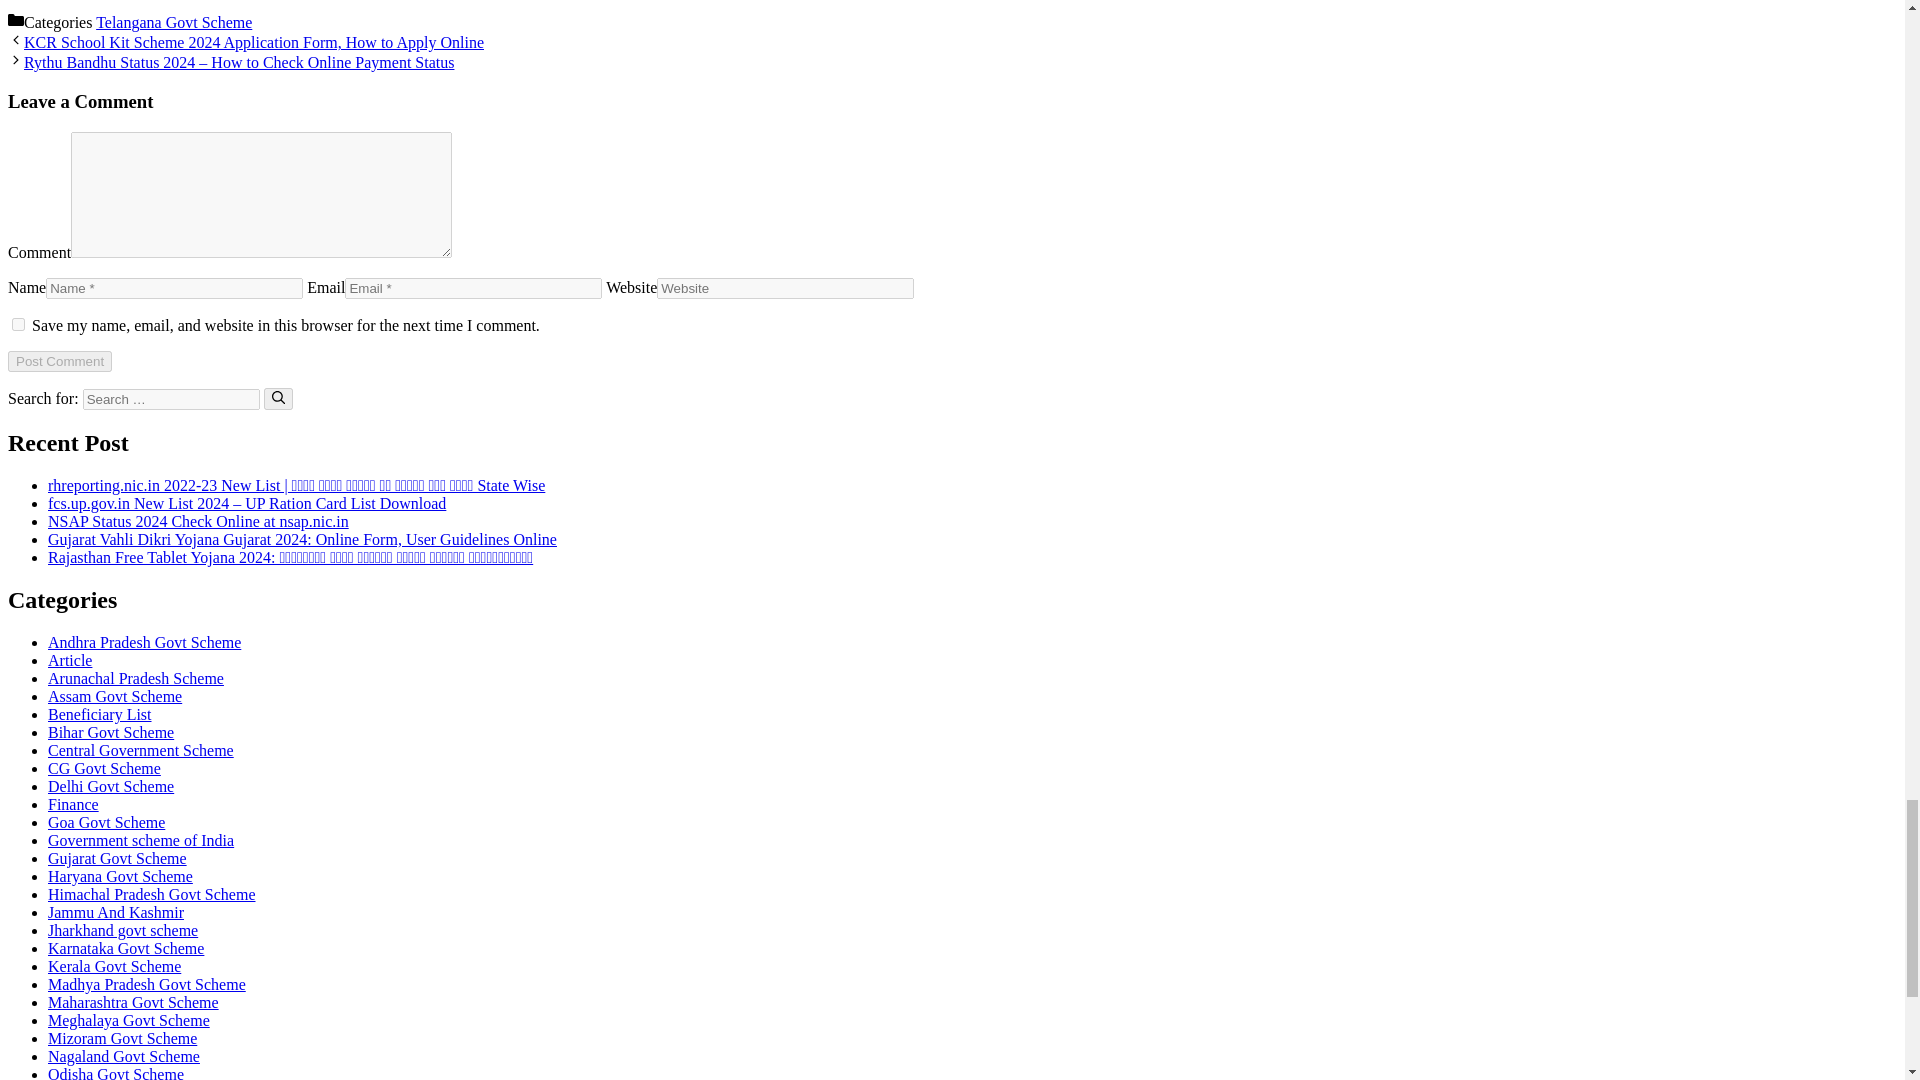 This screenshot has width=1920, height=1080. What do you see at coordinates (170, 399) in the screenshot?
I see `Search for:` at bounding box center [170, 399].